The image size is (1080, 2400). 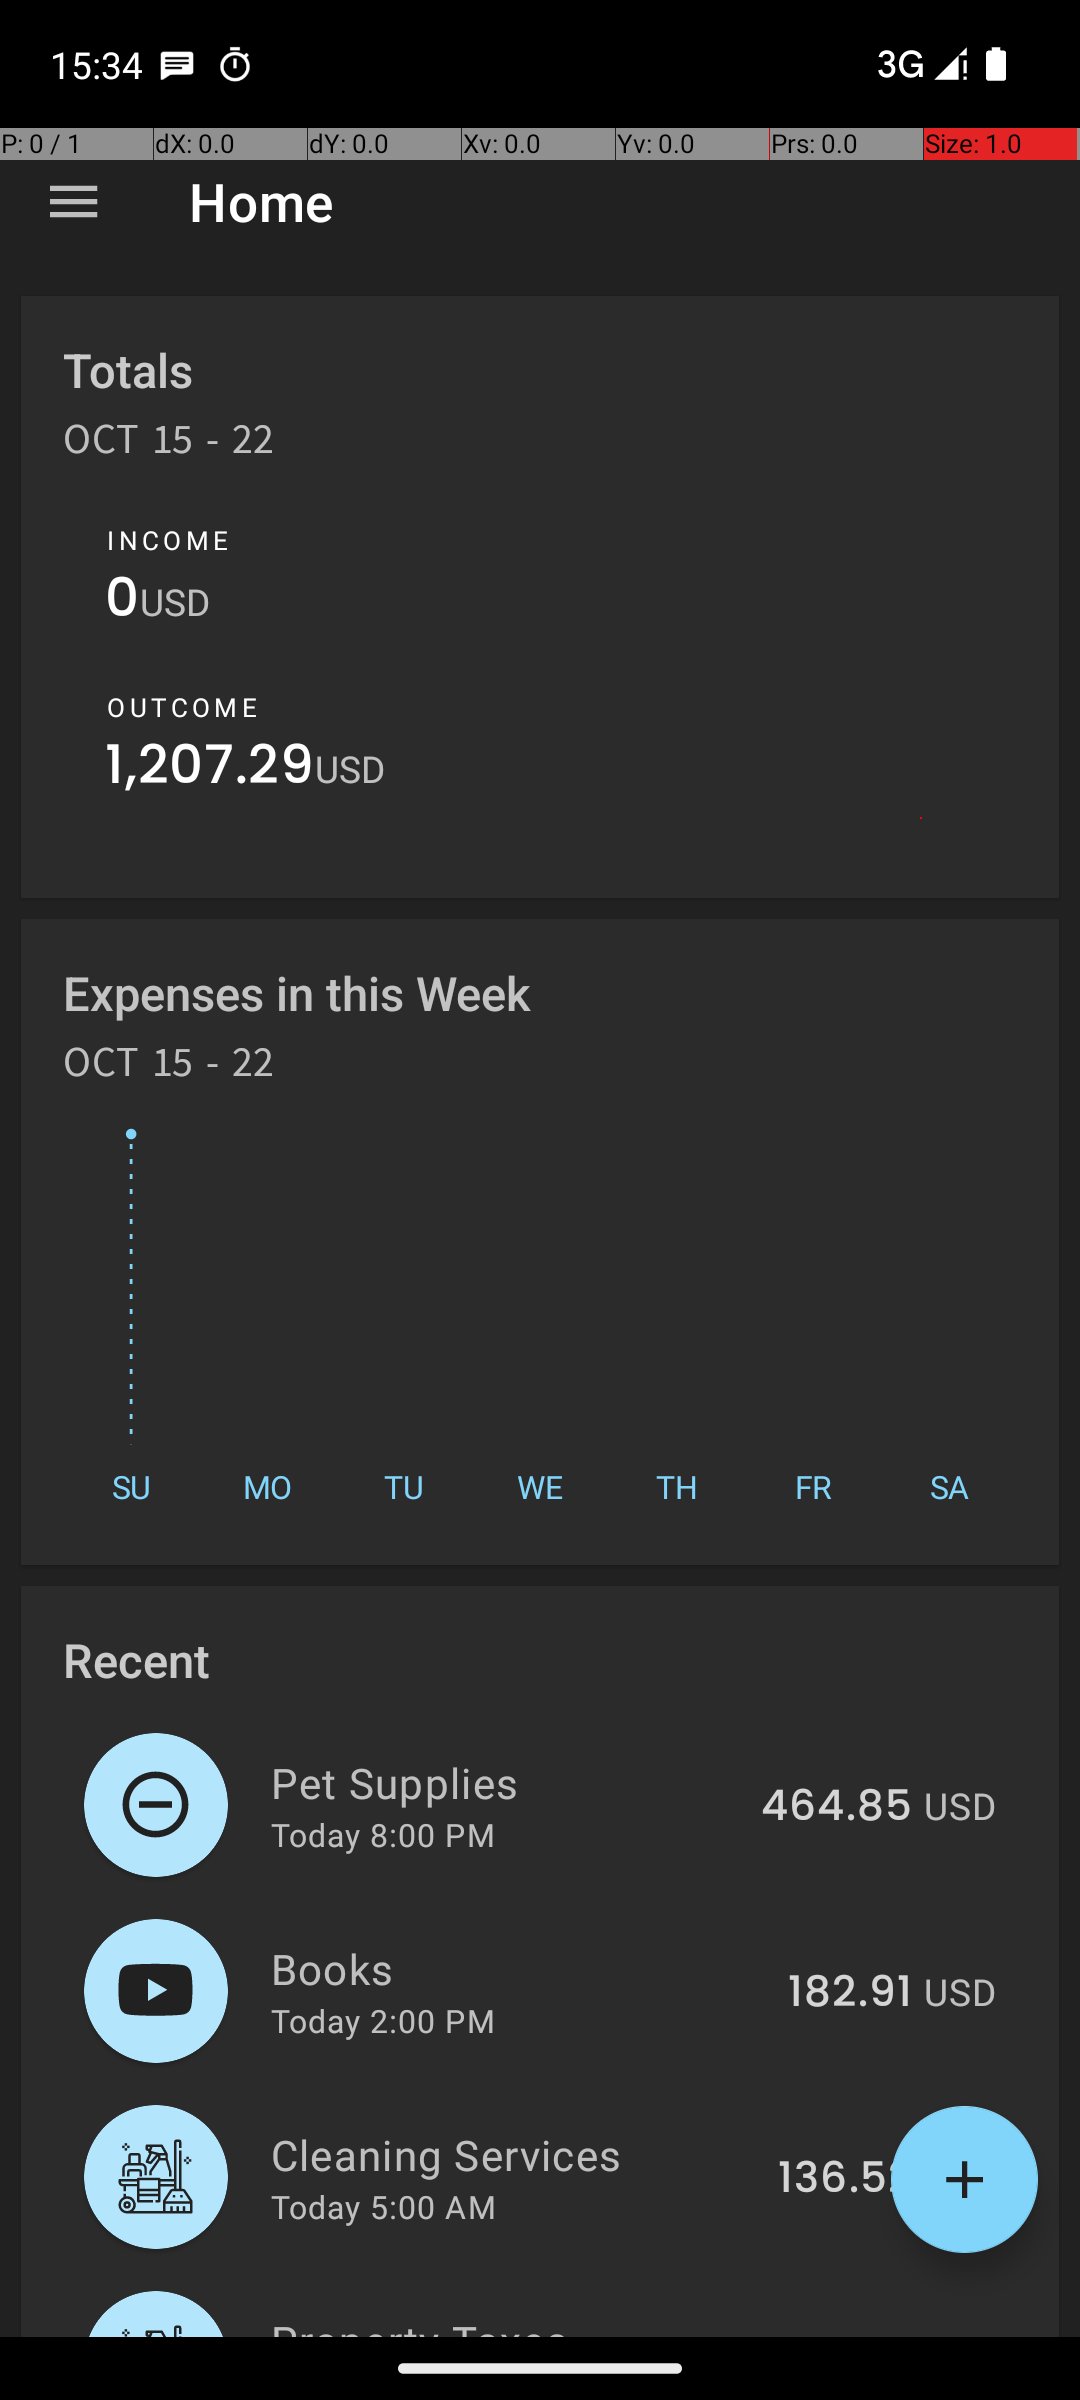 I want to click on 1,207.29, so click(x=210, y=770).